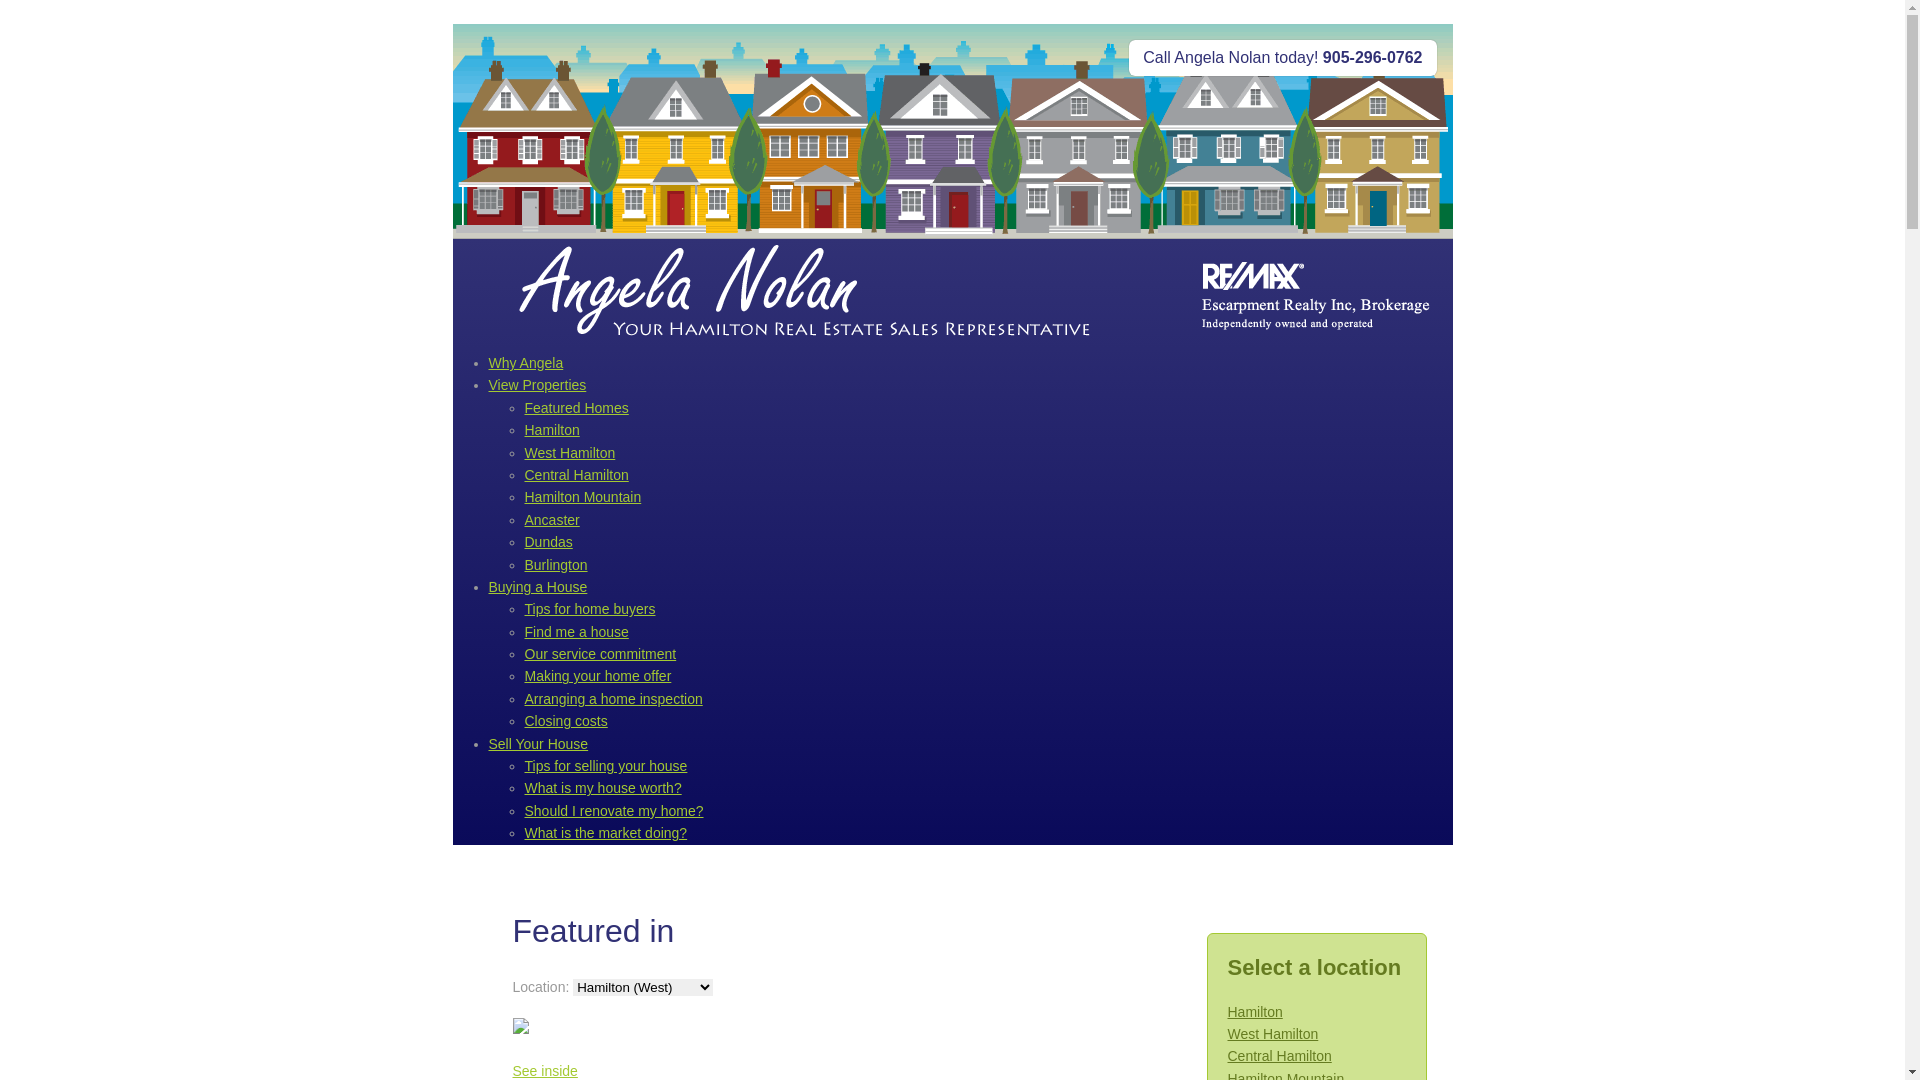  I want to click on West Hamilton, so click(570, 453).